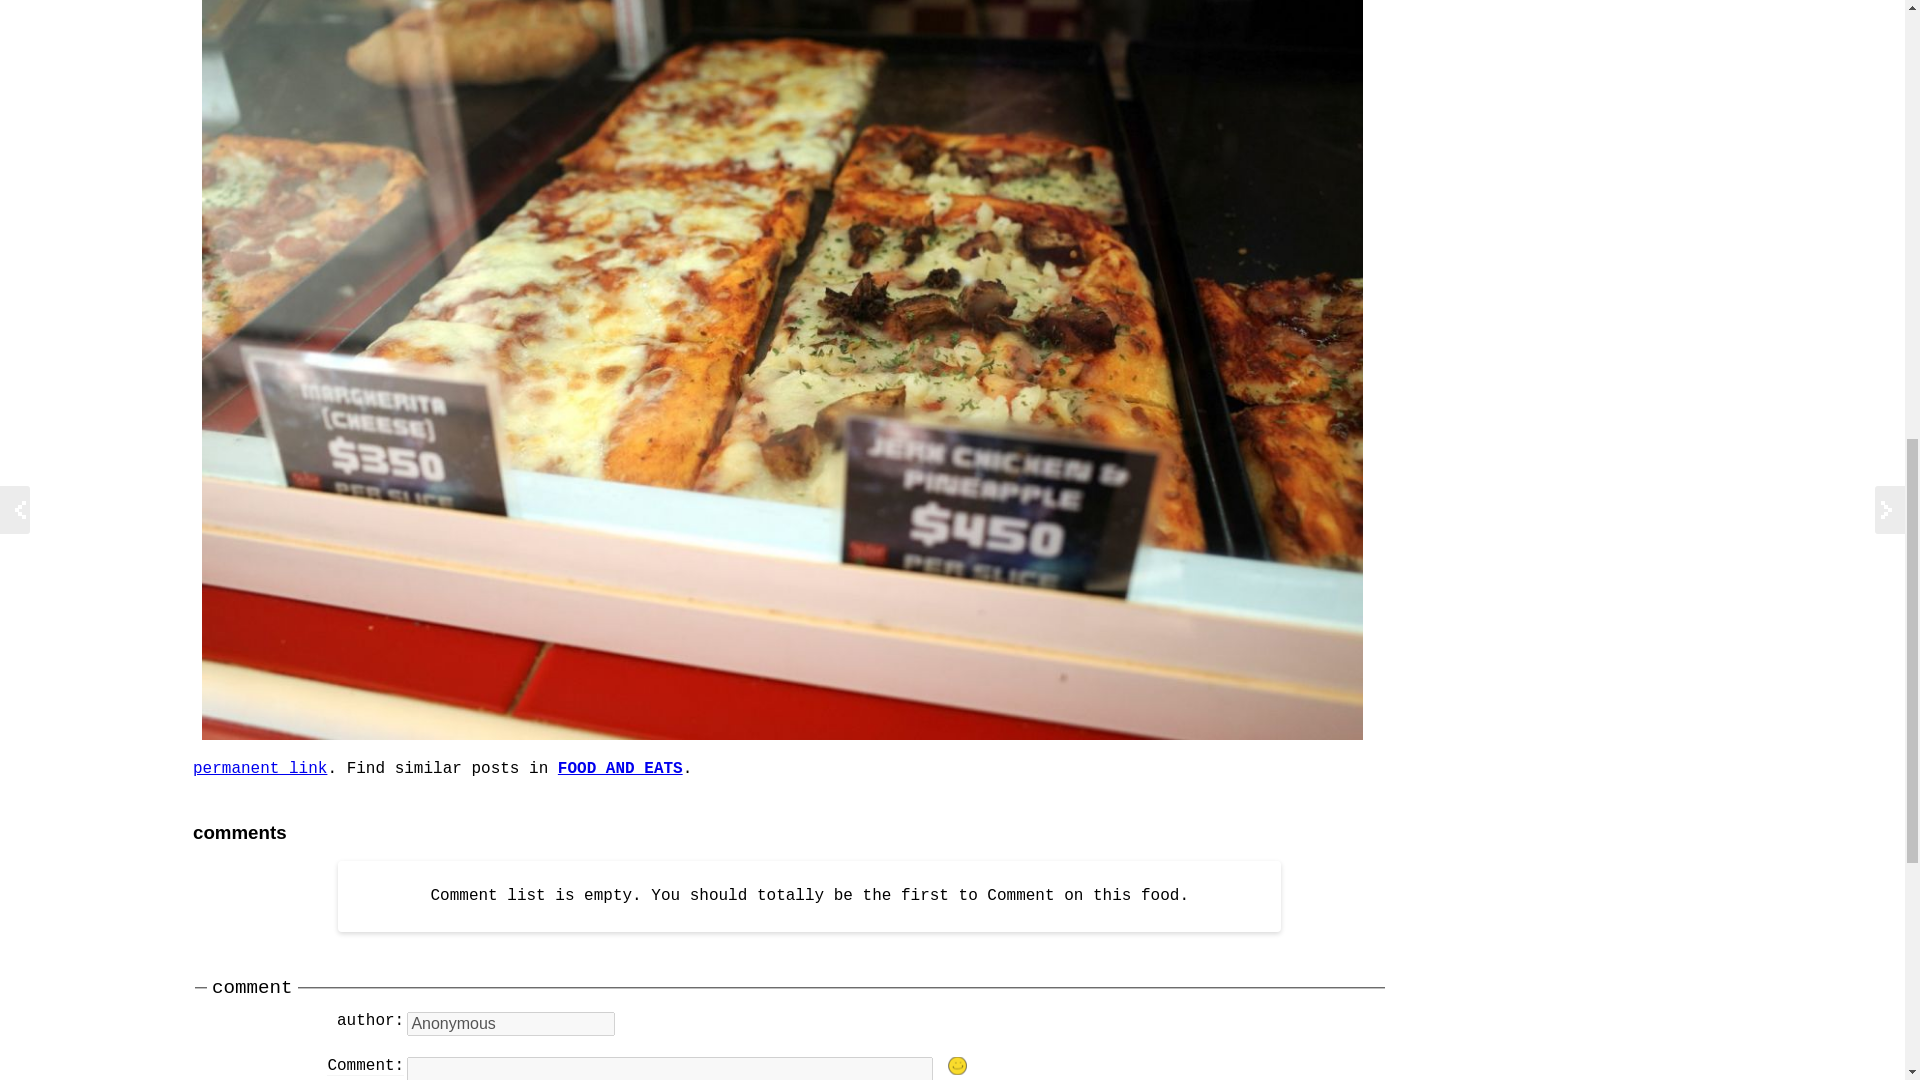 Image resolution: width=1920 pixels, height=1080 pixels. I want to click on Show Smilies, so click(957, 1066).